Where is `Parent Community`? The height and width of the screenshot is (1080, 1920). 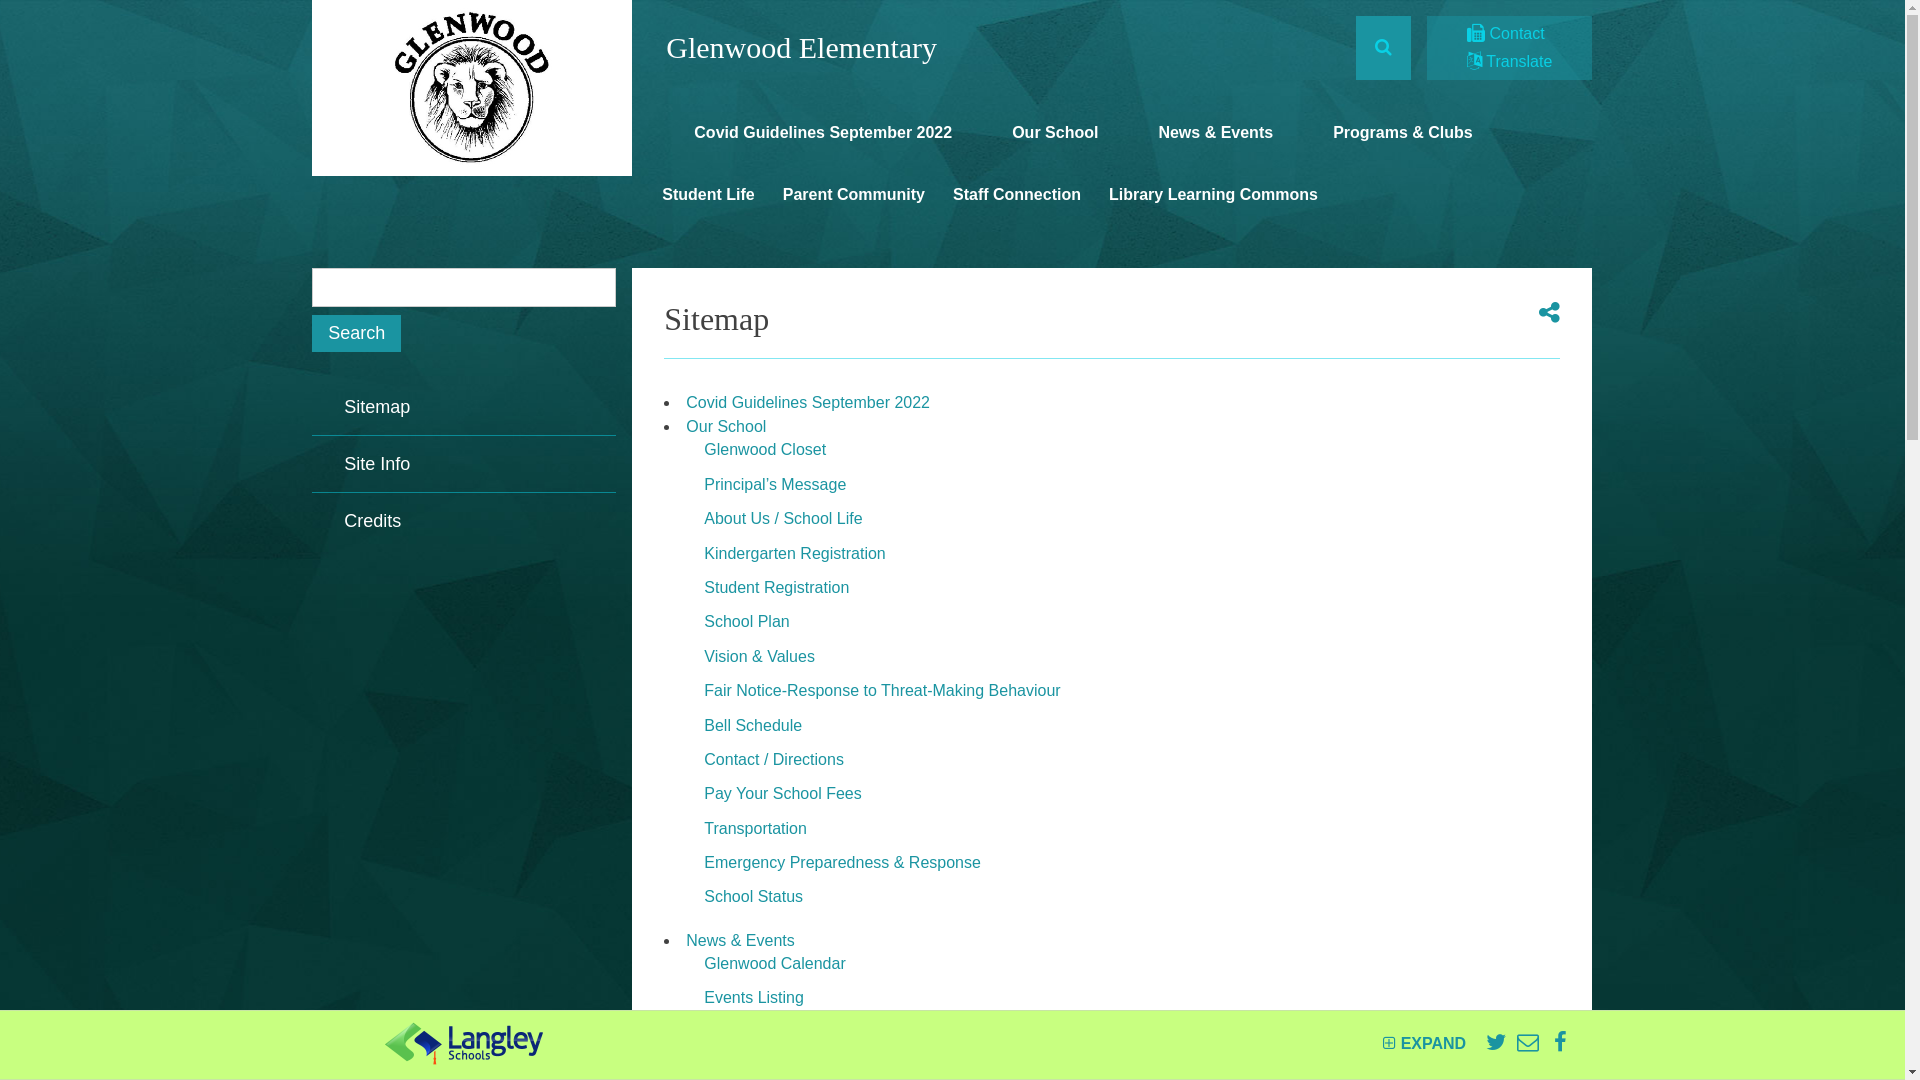 Parent Community is located at coordinates (854, 205).